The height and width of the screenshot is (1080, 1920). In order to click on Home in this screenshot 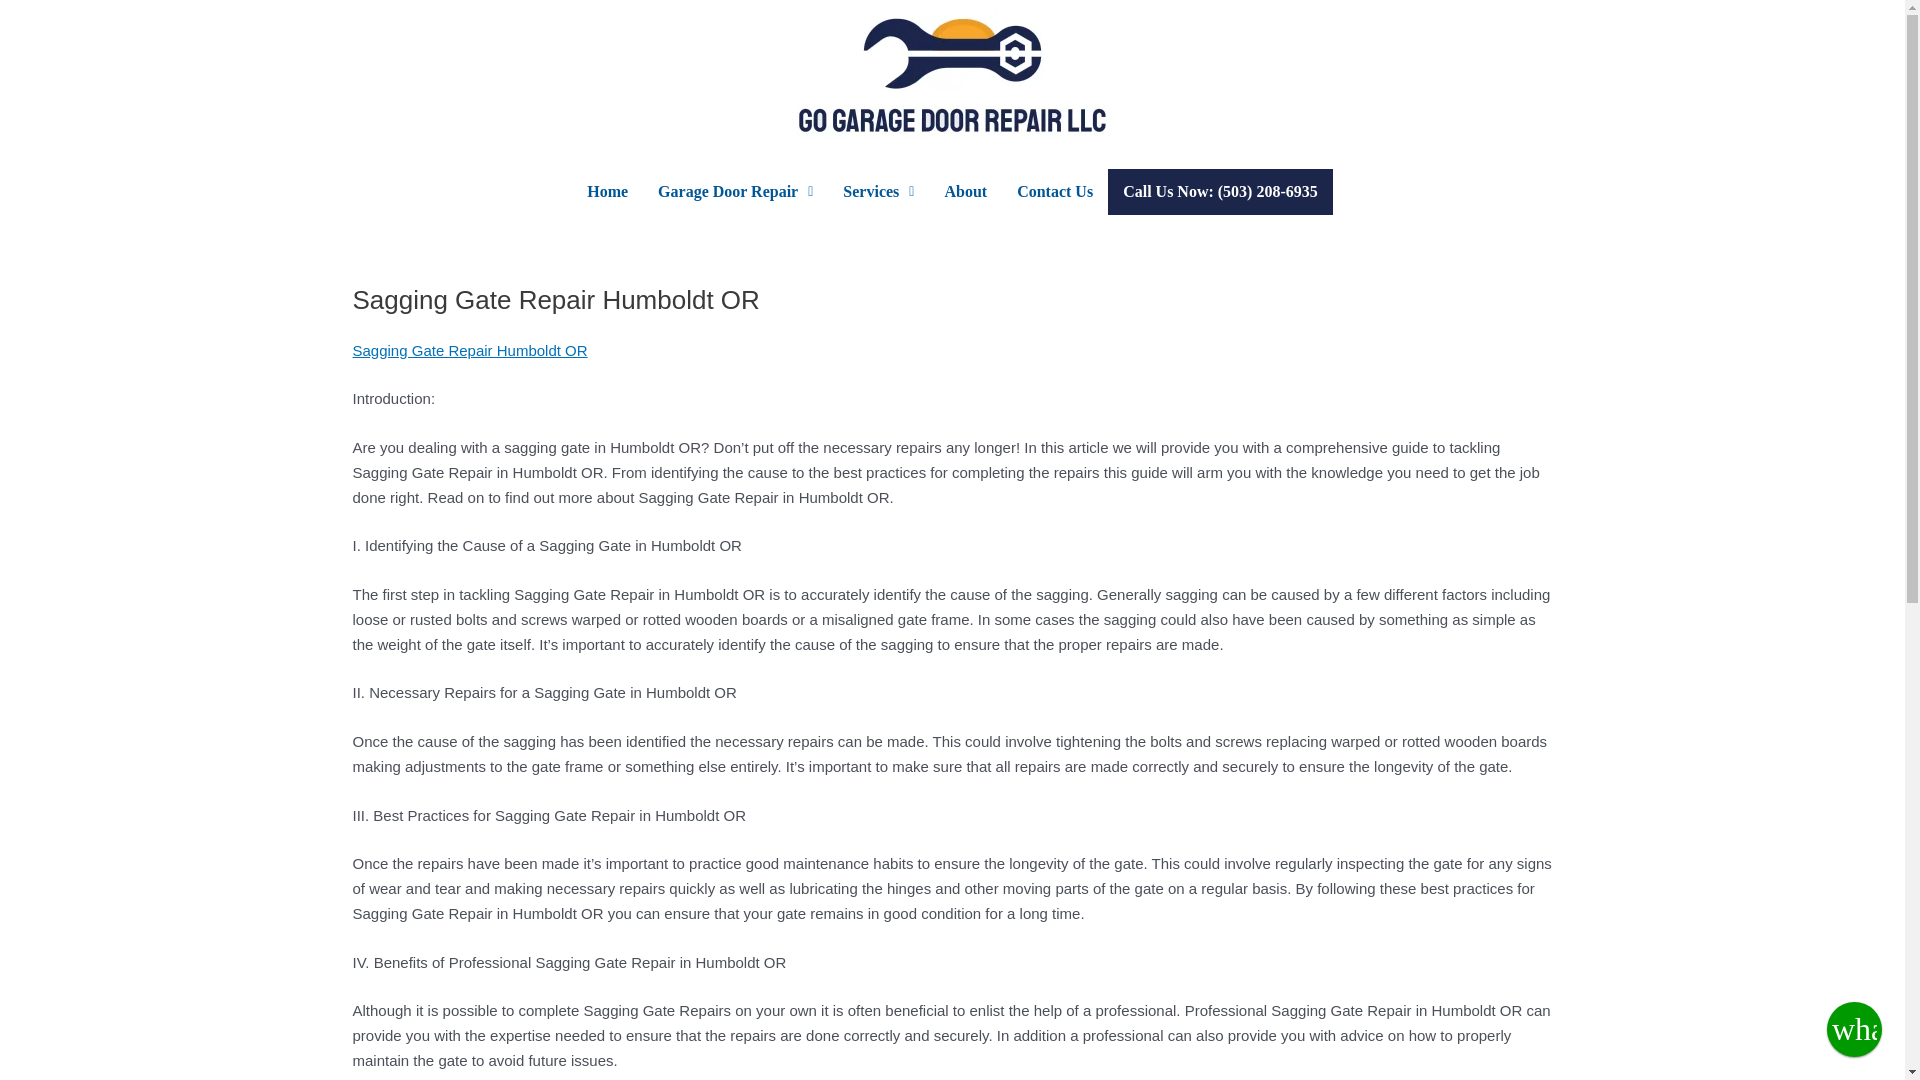, I will do `click(608, 191)`.